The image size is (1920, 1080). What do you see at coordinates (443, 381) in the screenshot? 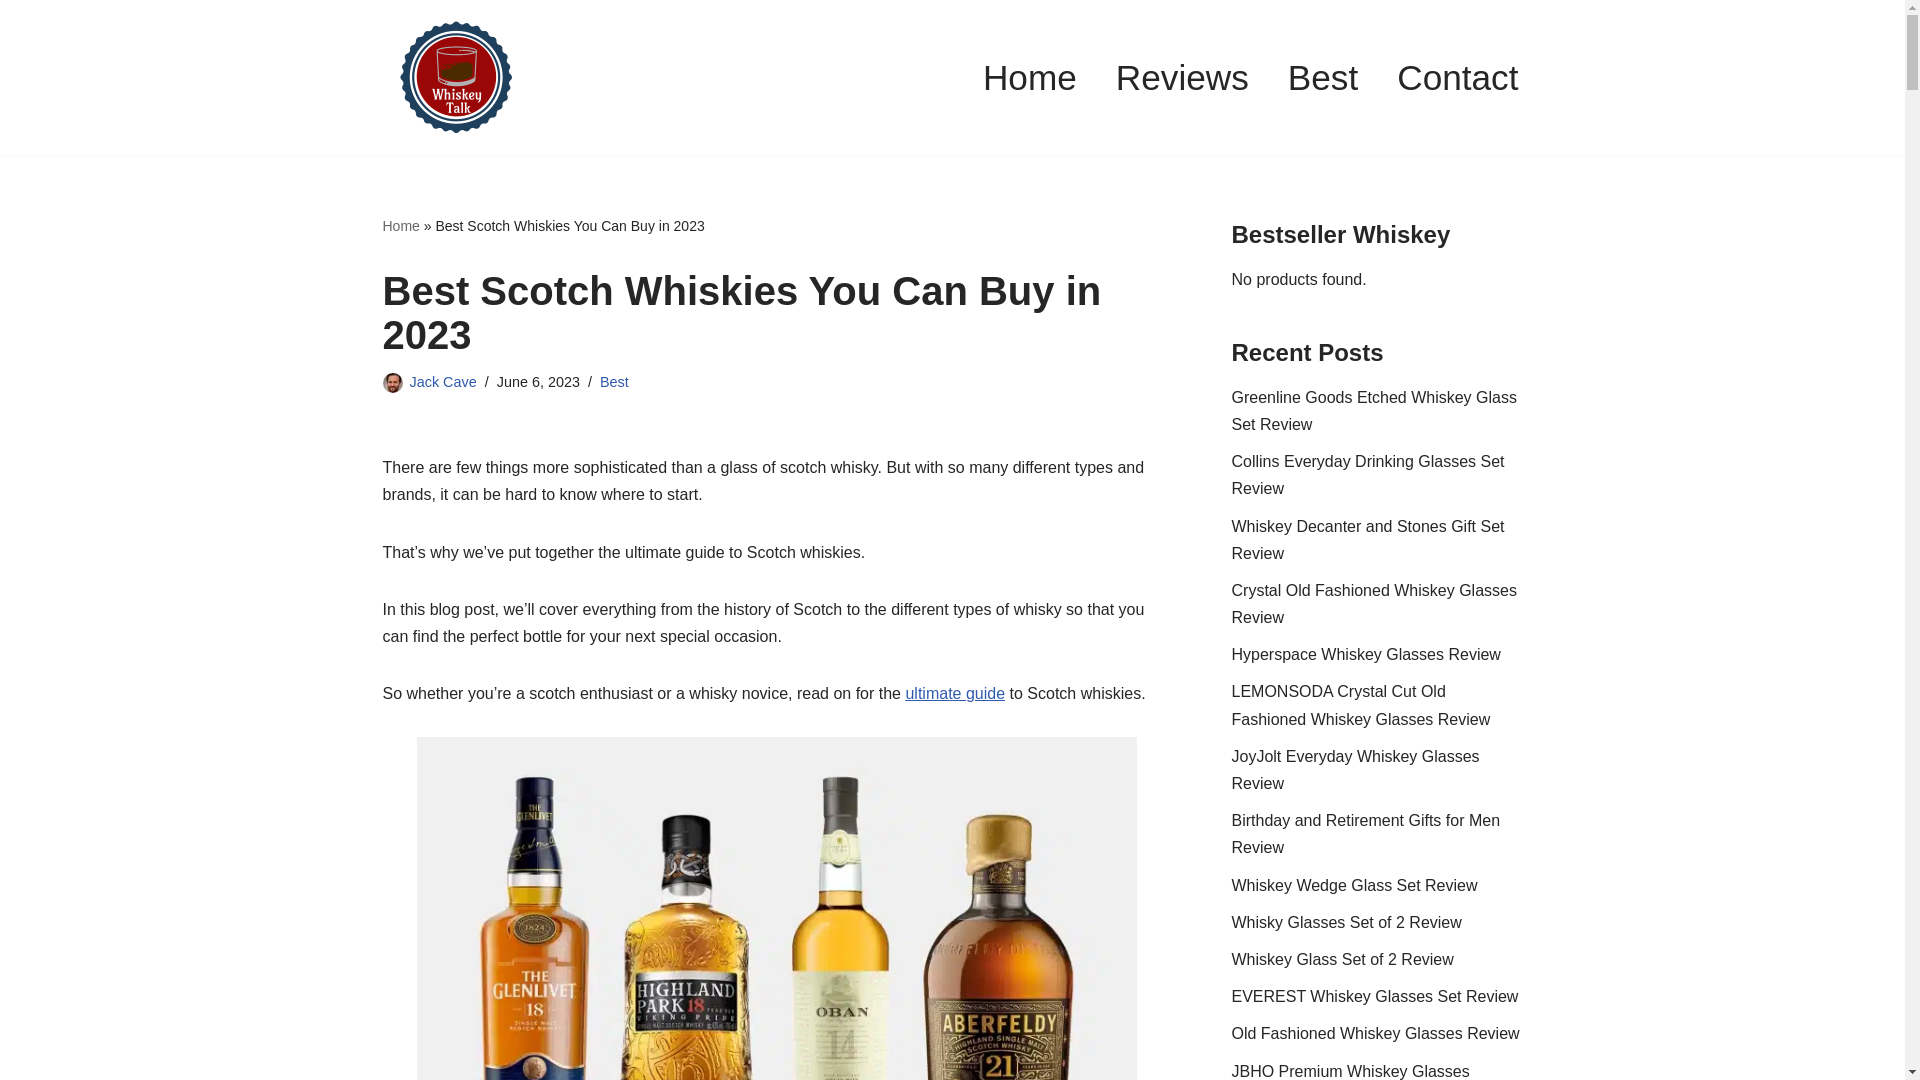
I see `Jack Cave` at bounding box center [443, 381].